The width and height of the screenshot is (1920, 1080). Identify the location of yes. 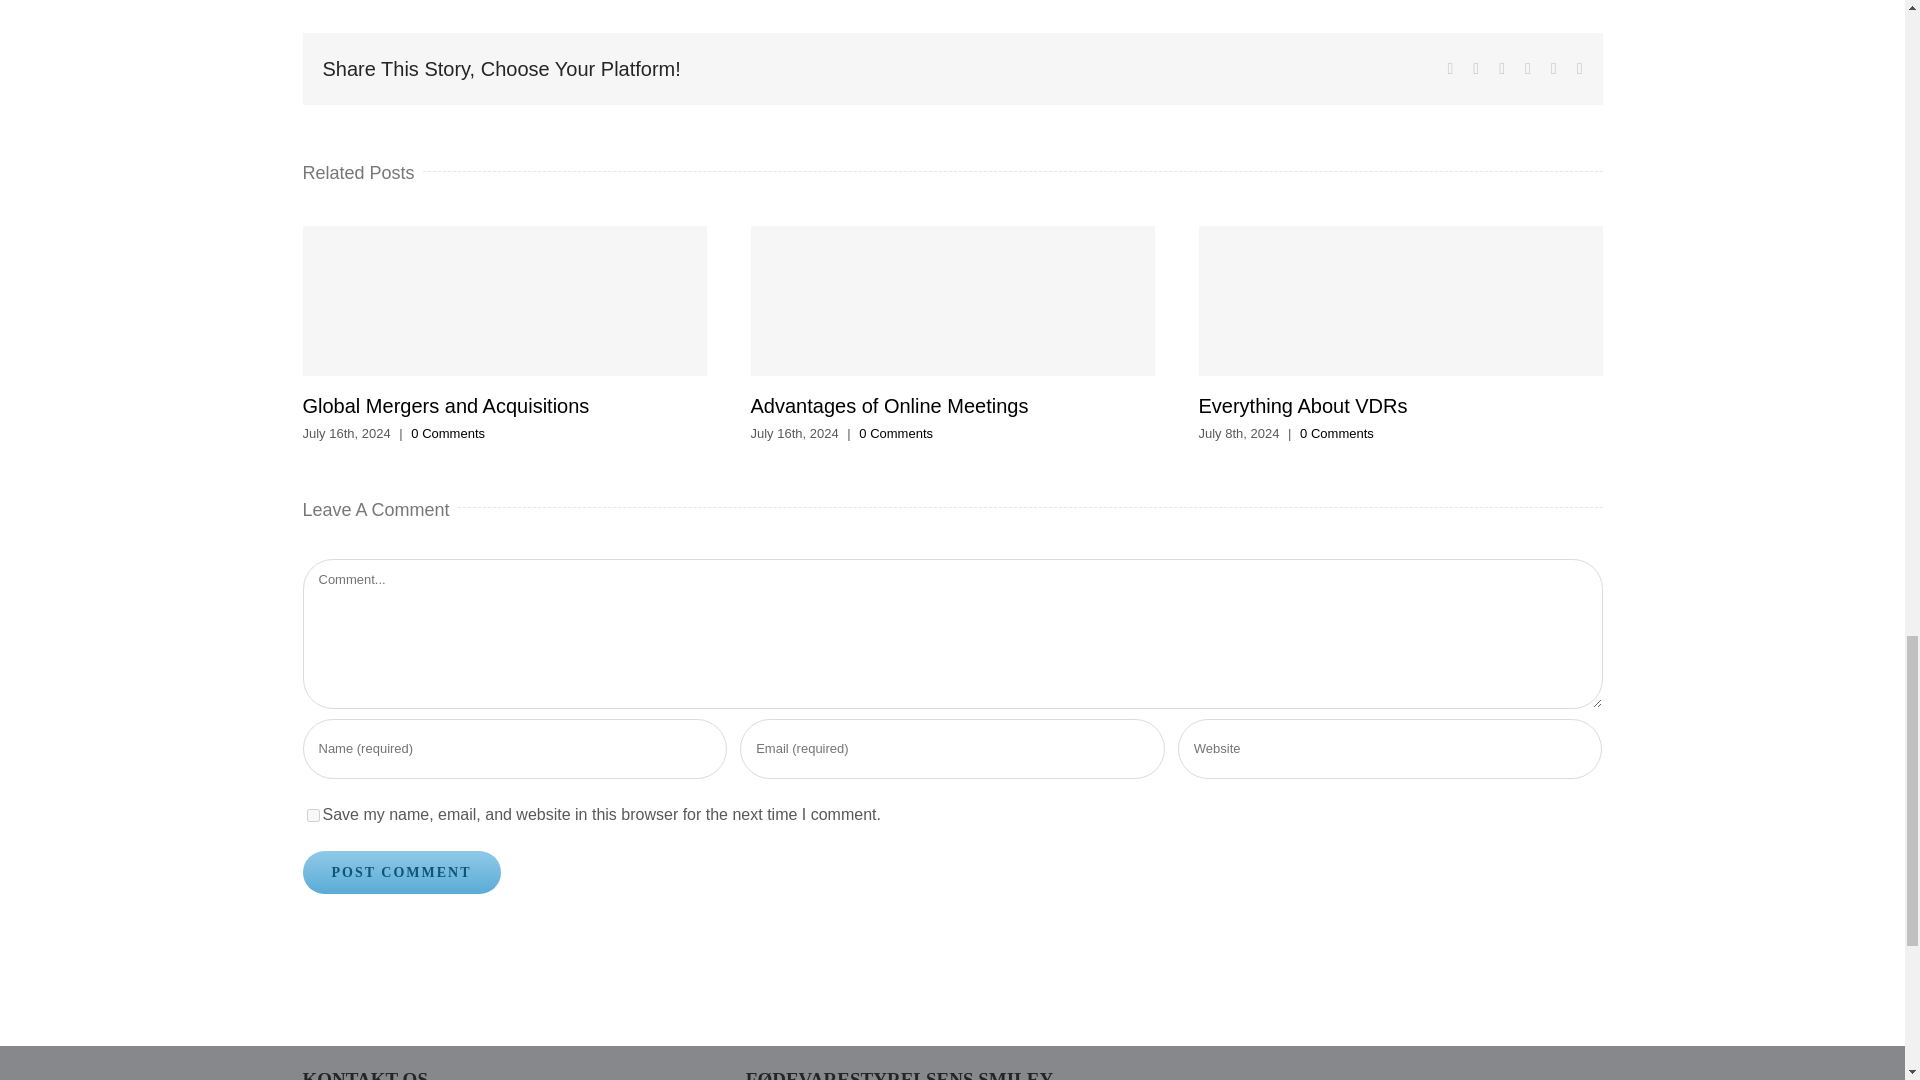
(312, 814).